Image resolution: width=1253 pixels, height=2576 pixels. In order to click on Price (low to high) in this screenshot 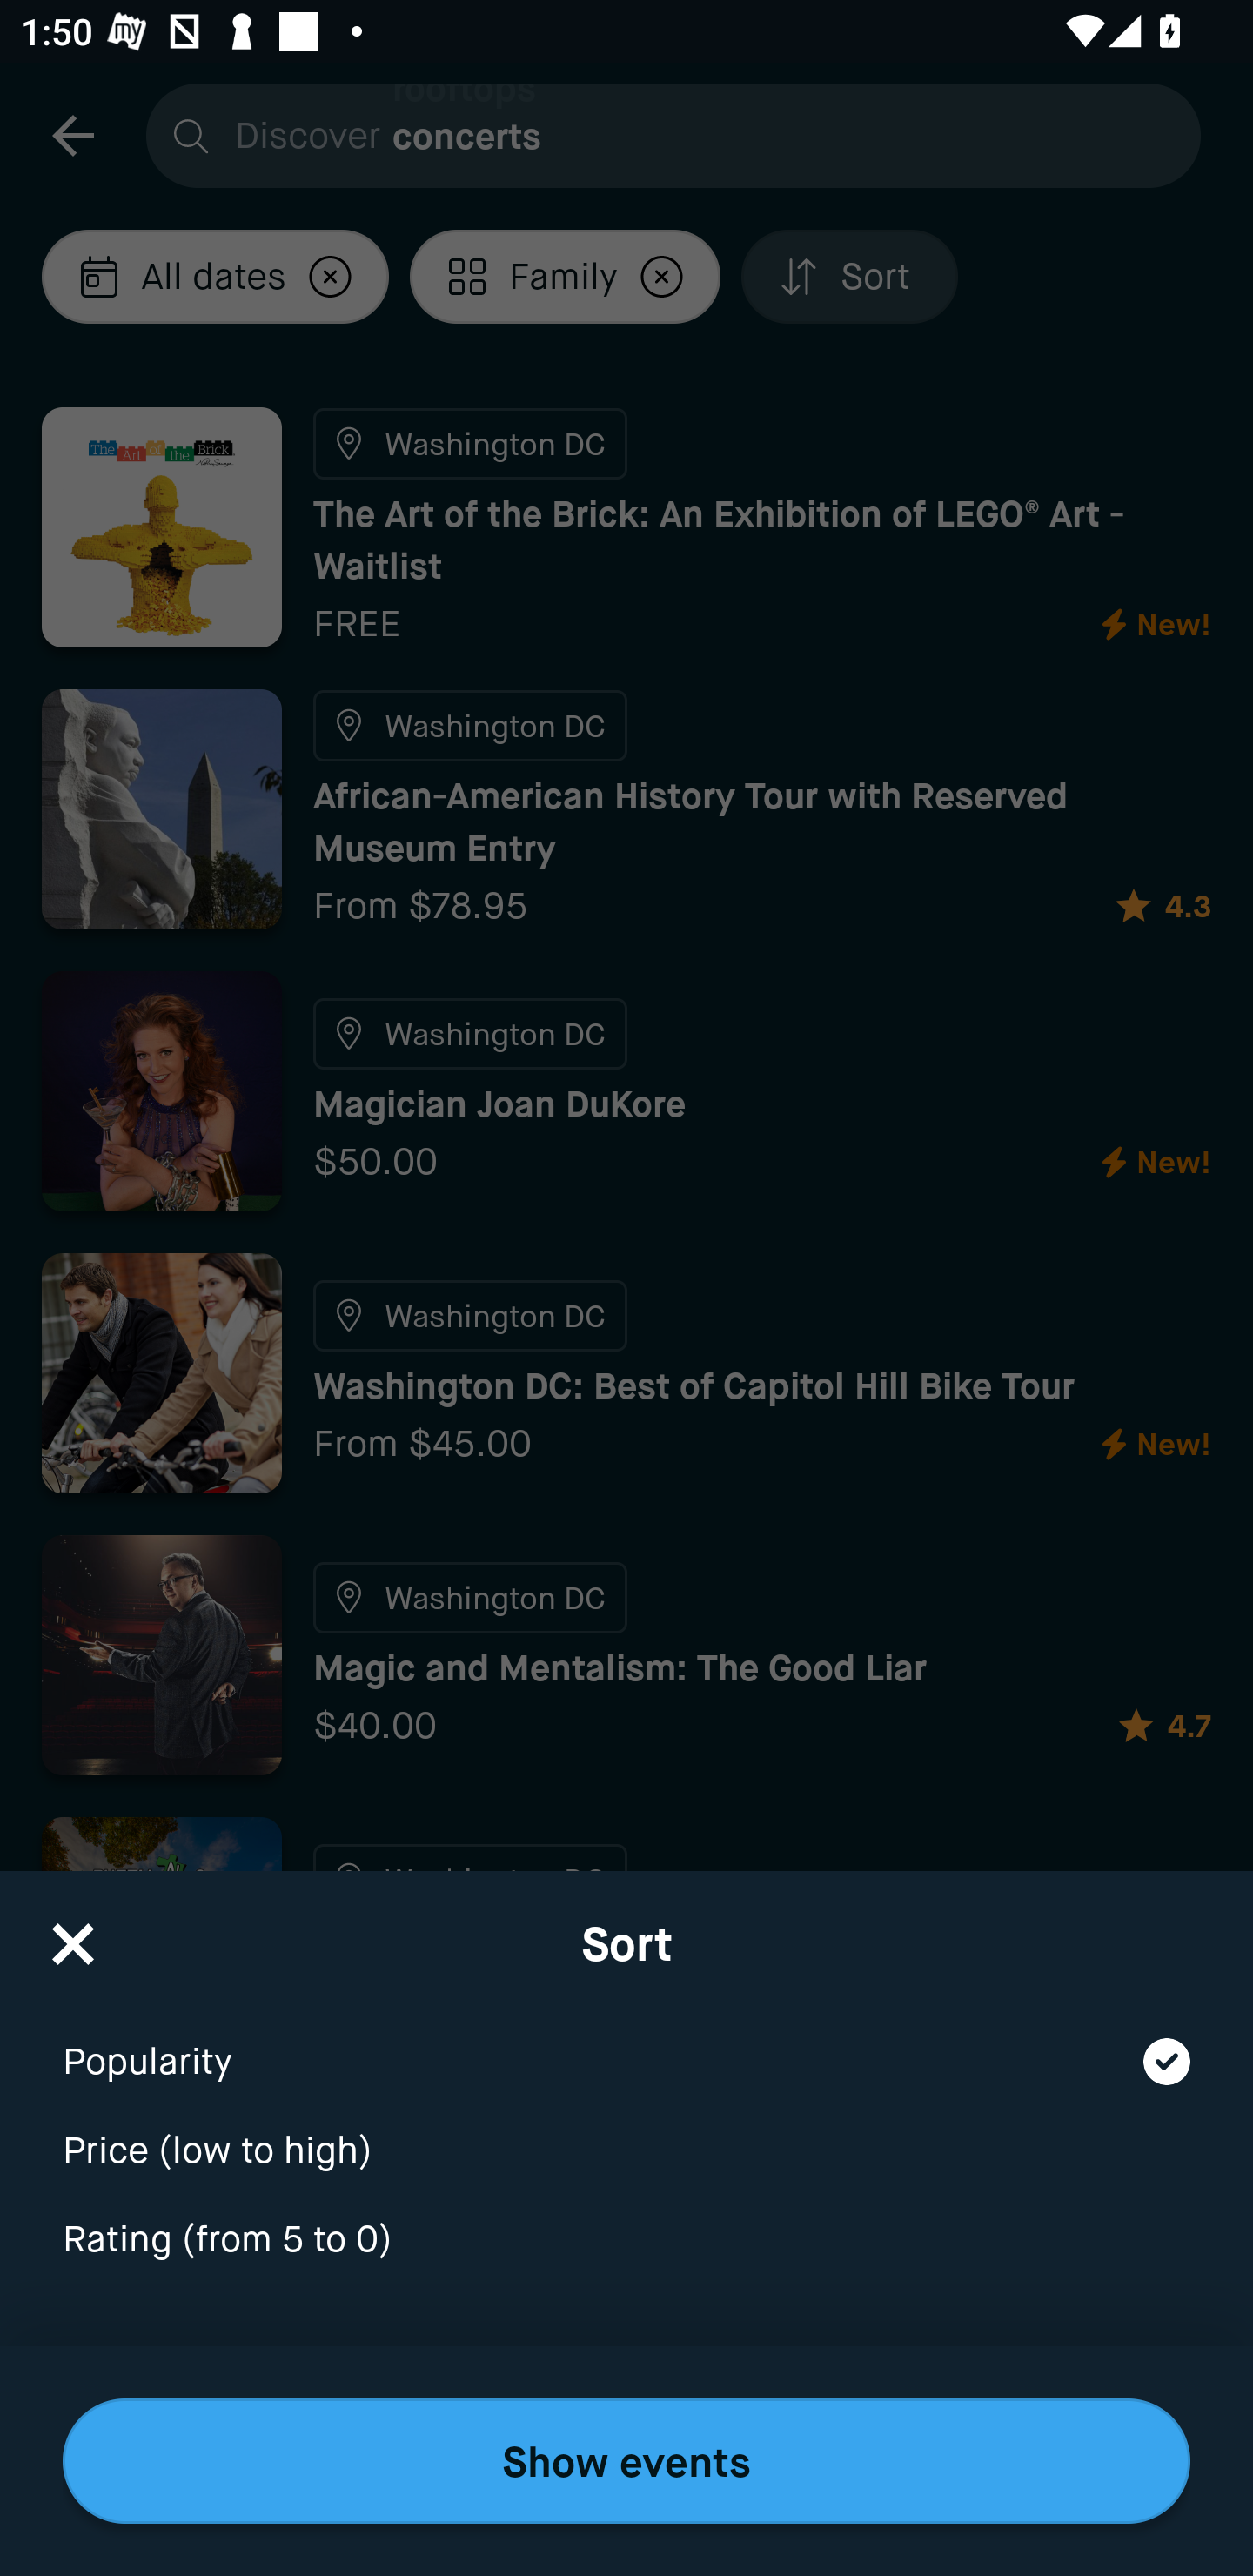, I will do `click(626, 2131)`.